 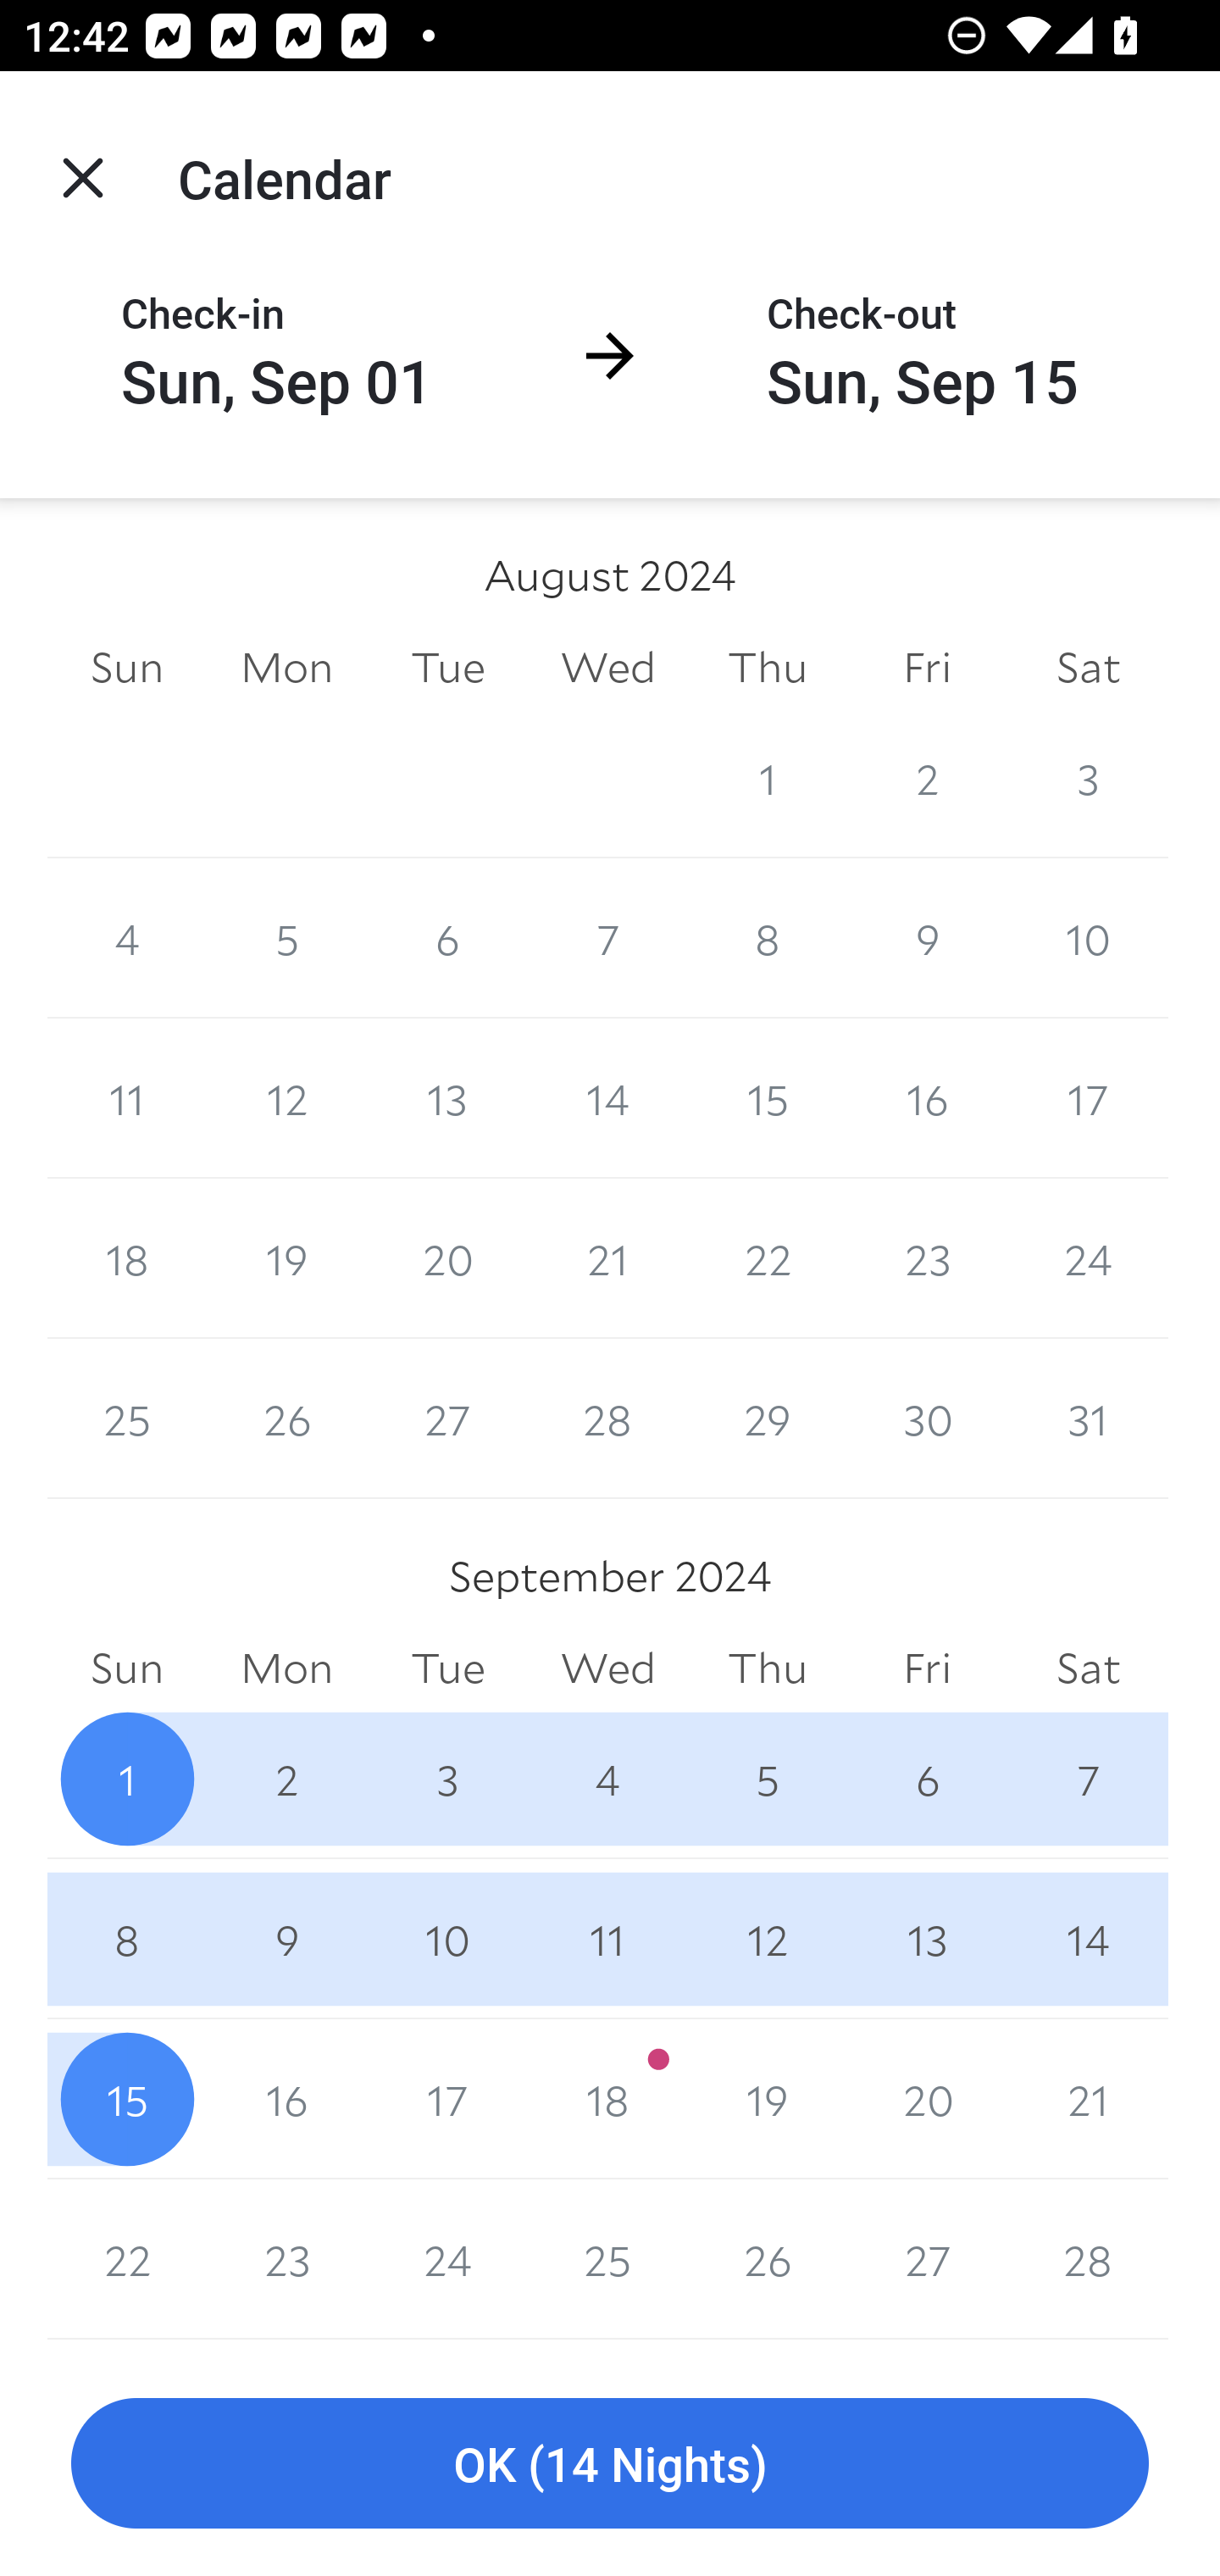 I want to click on 27 27 August 2024, so click(x=447, y=1418).